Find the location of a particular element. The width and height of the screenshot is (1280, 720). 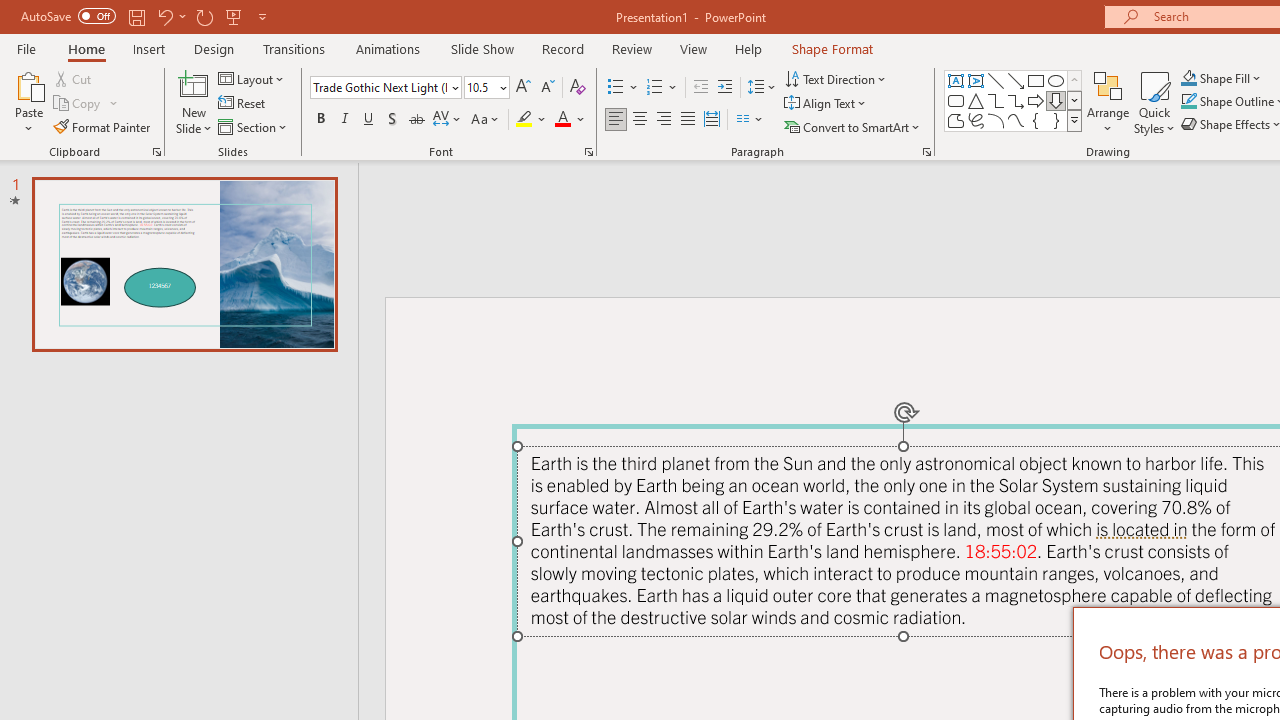

Bold is located at coordinates (320, 120).